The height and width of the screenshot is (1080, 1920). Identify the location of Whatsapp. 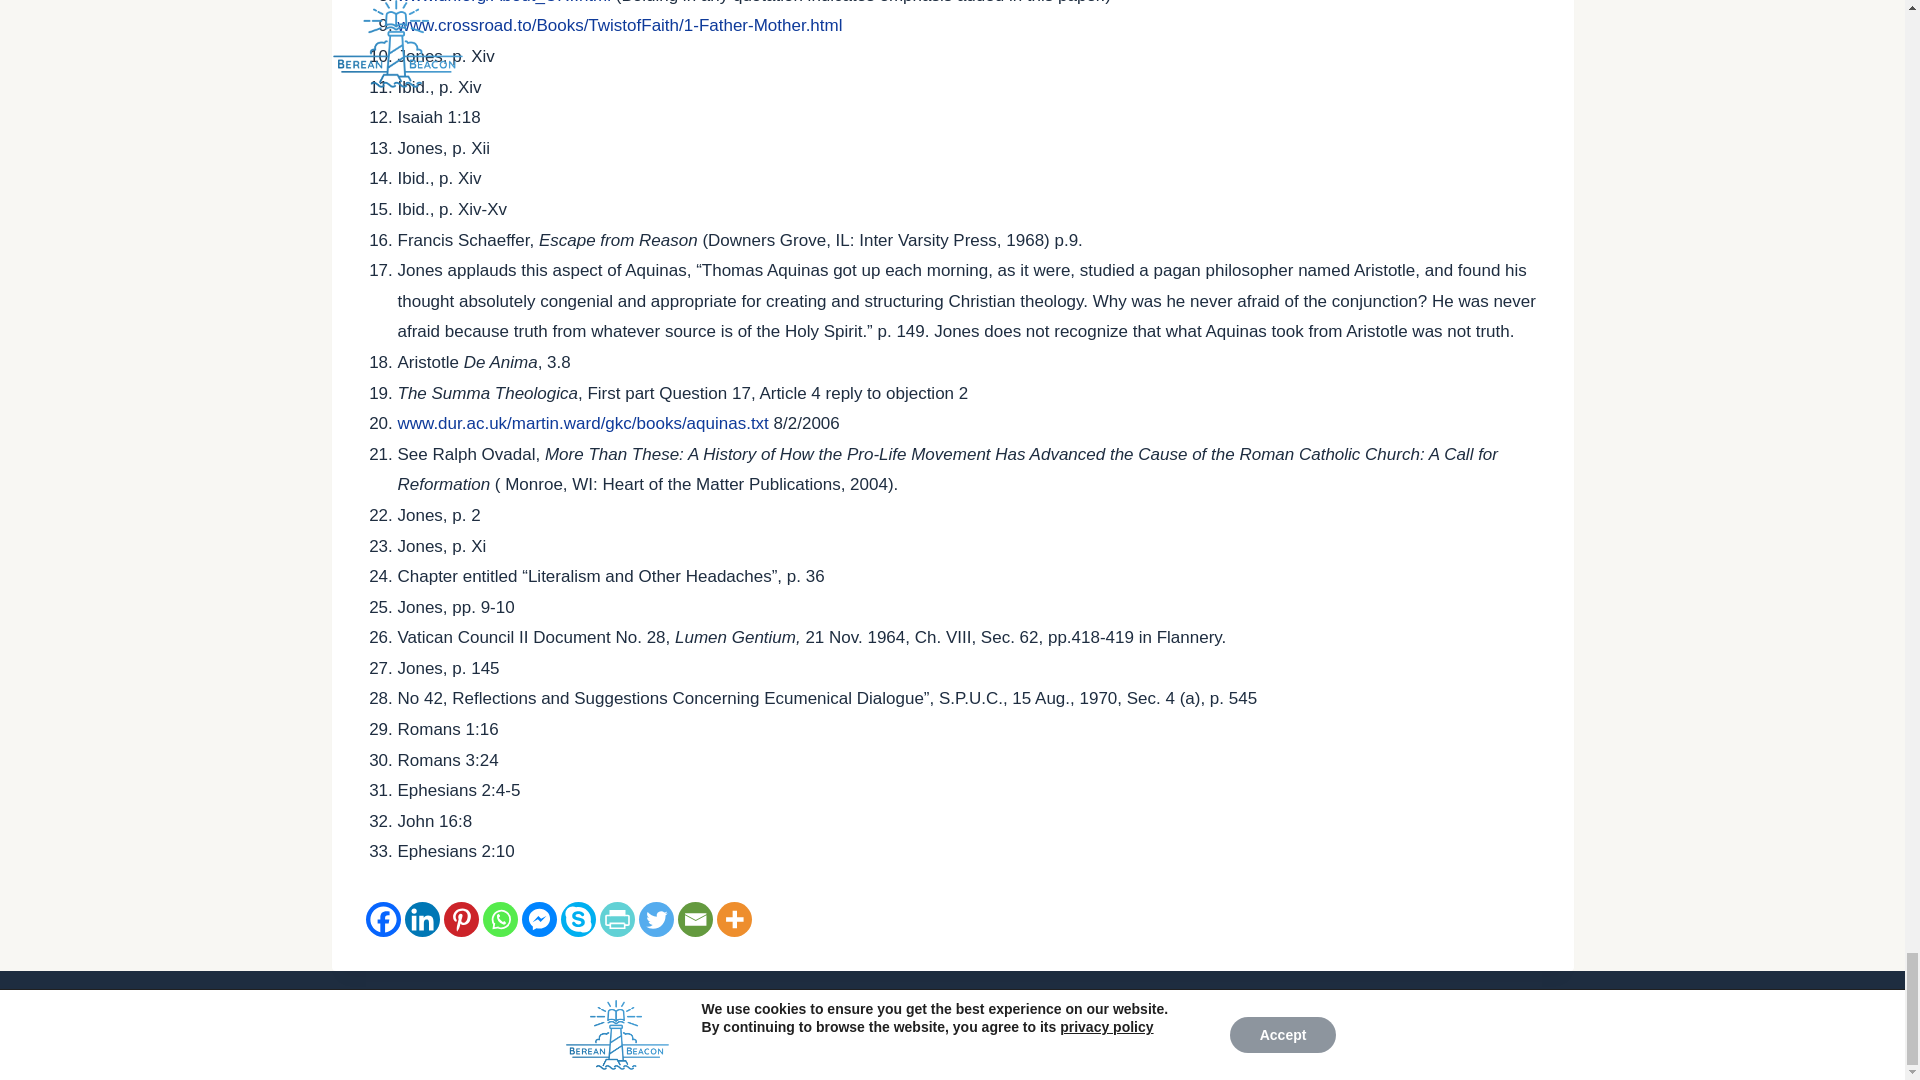
(498, 919).